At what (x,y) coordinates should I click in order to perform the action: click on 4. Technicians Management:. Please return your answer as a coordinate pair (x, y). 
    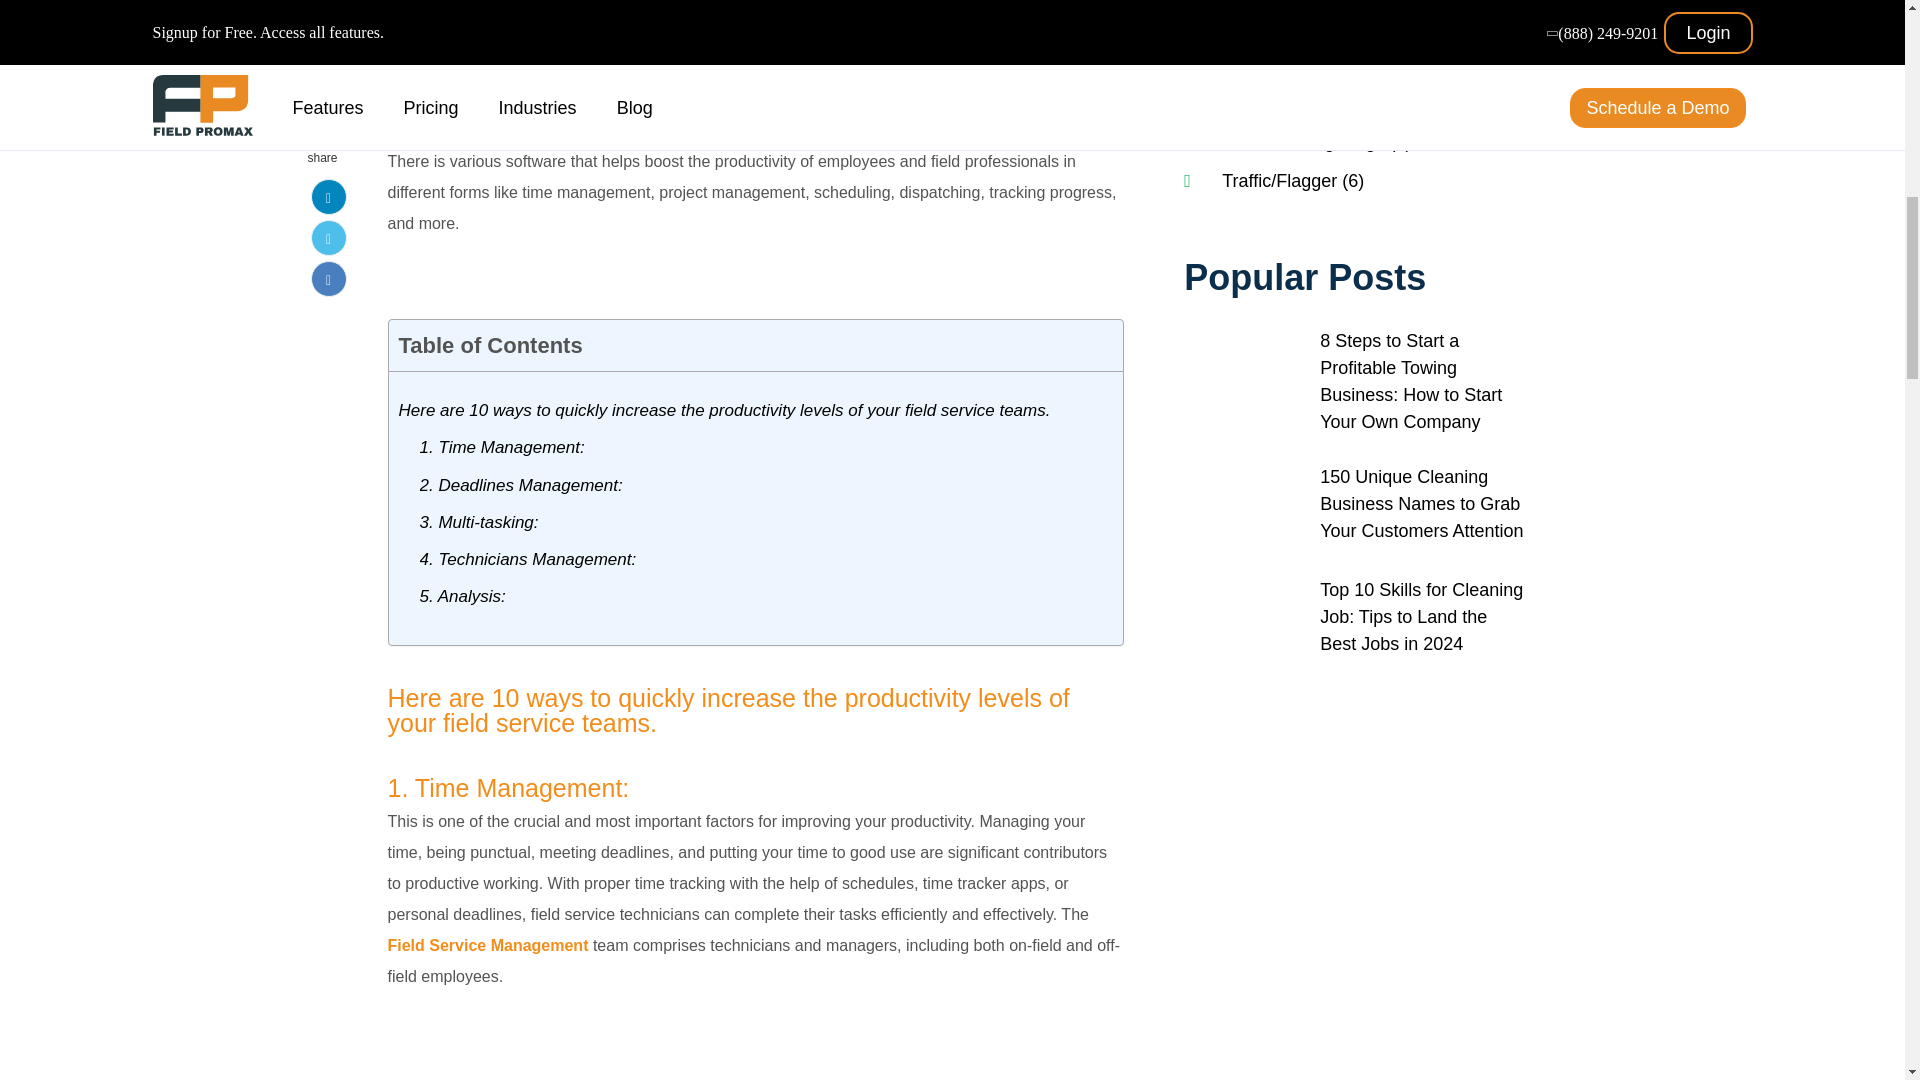
    Looking at the image, I should click on (528, 560).